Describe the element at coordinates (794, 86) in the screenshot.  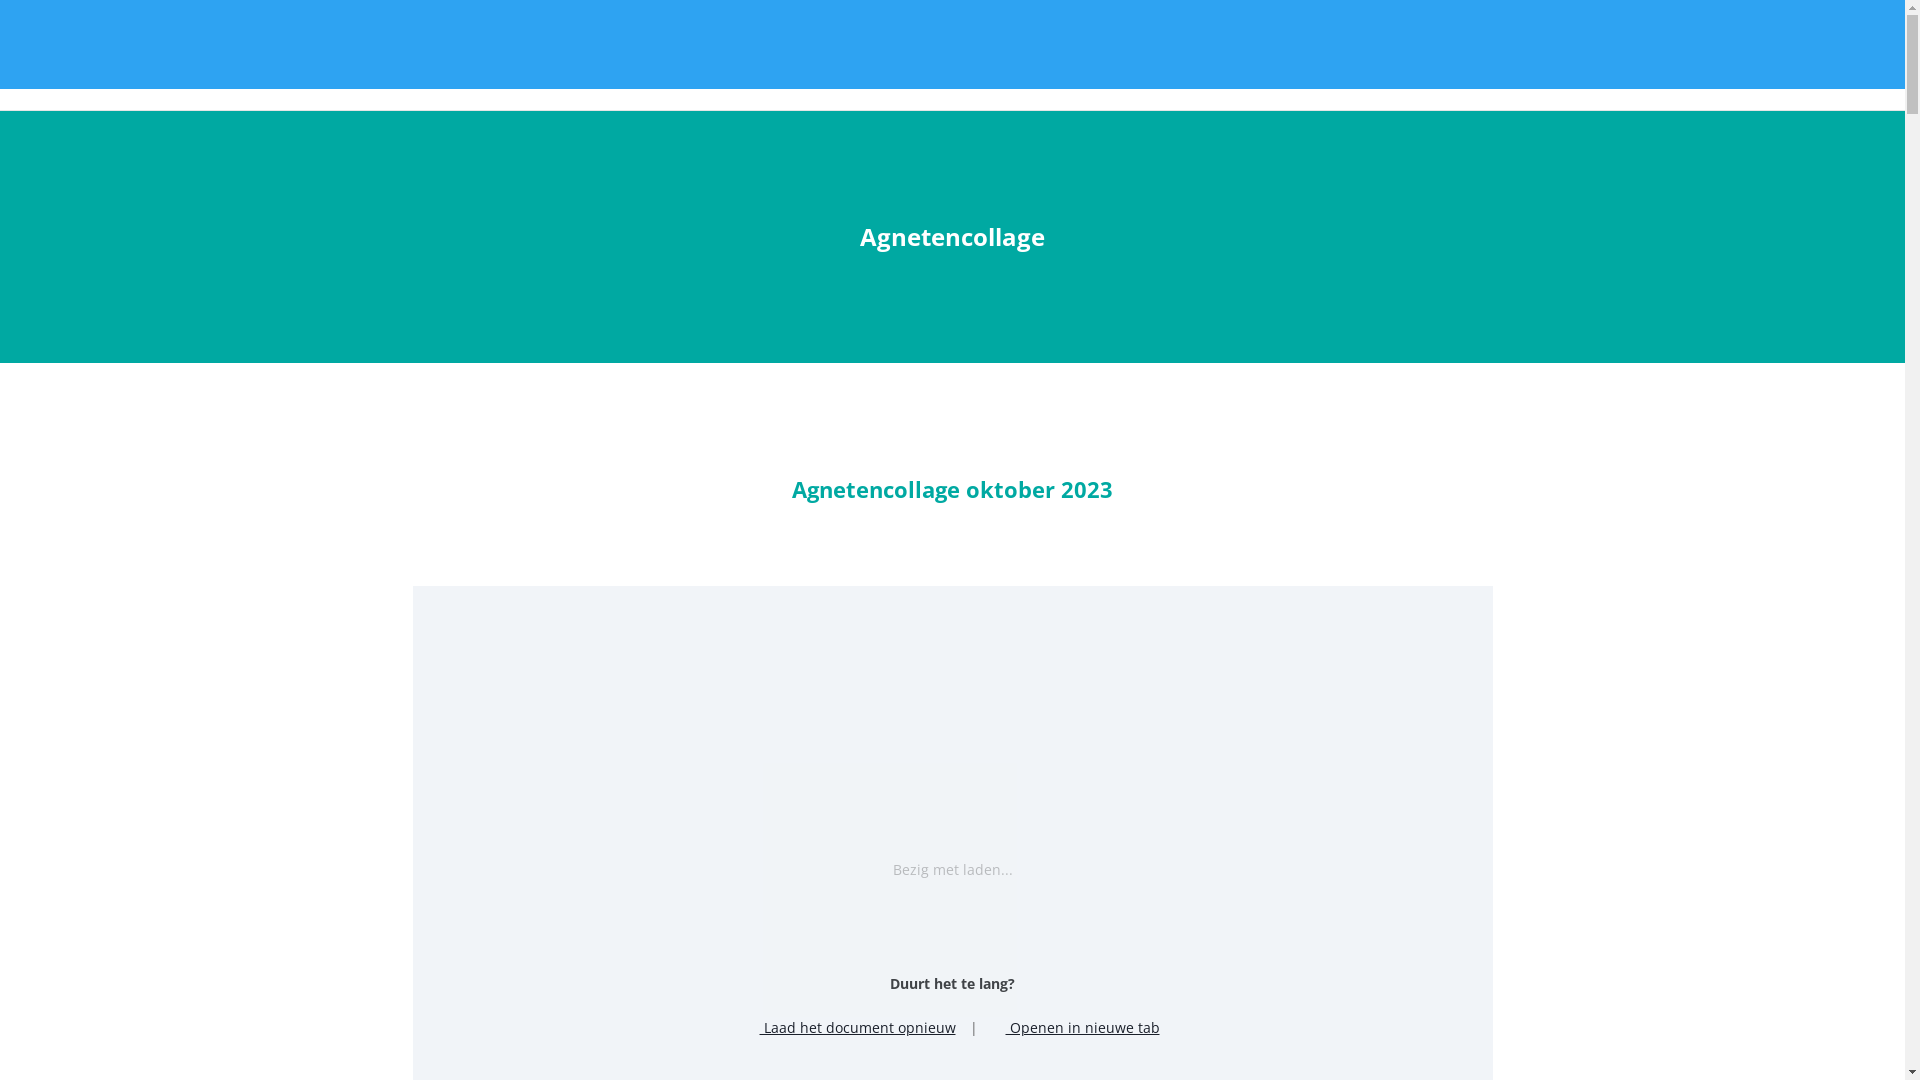
I see `Home` at that location.